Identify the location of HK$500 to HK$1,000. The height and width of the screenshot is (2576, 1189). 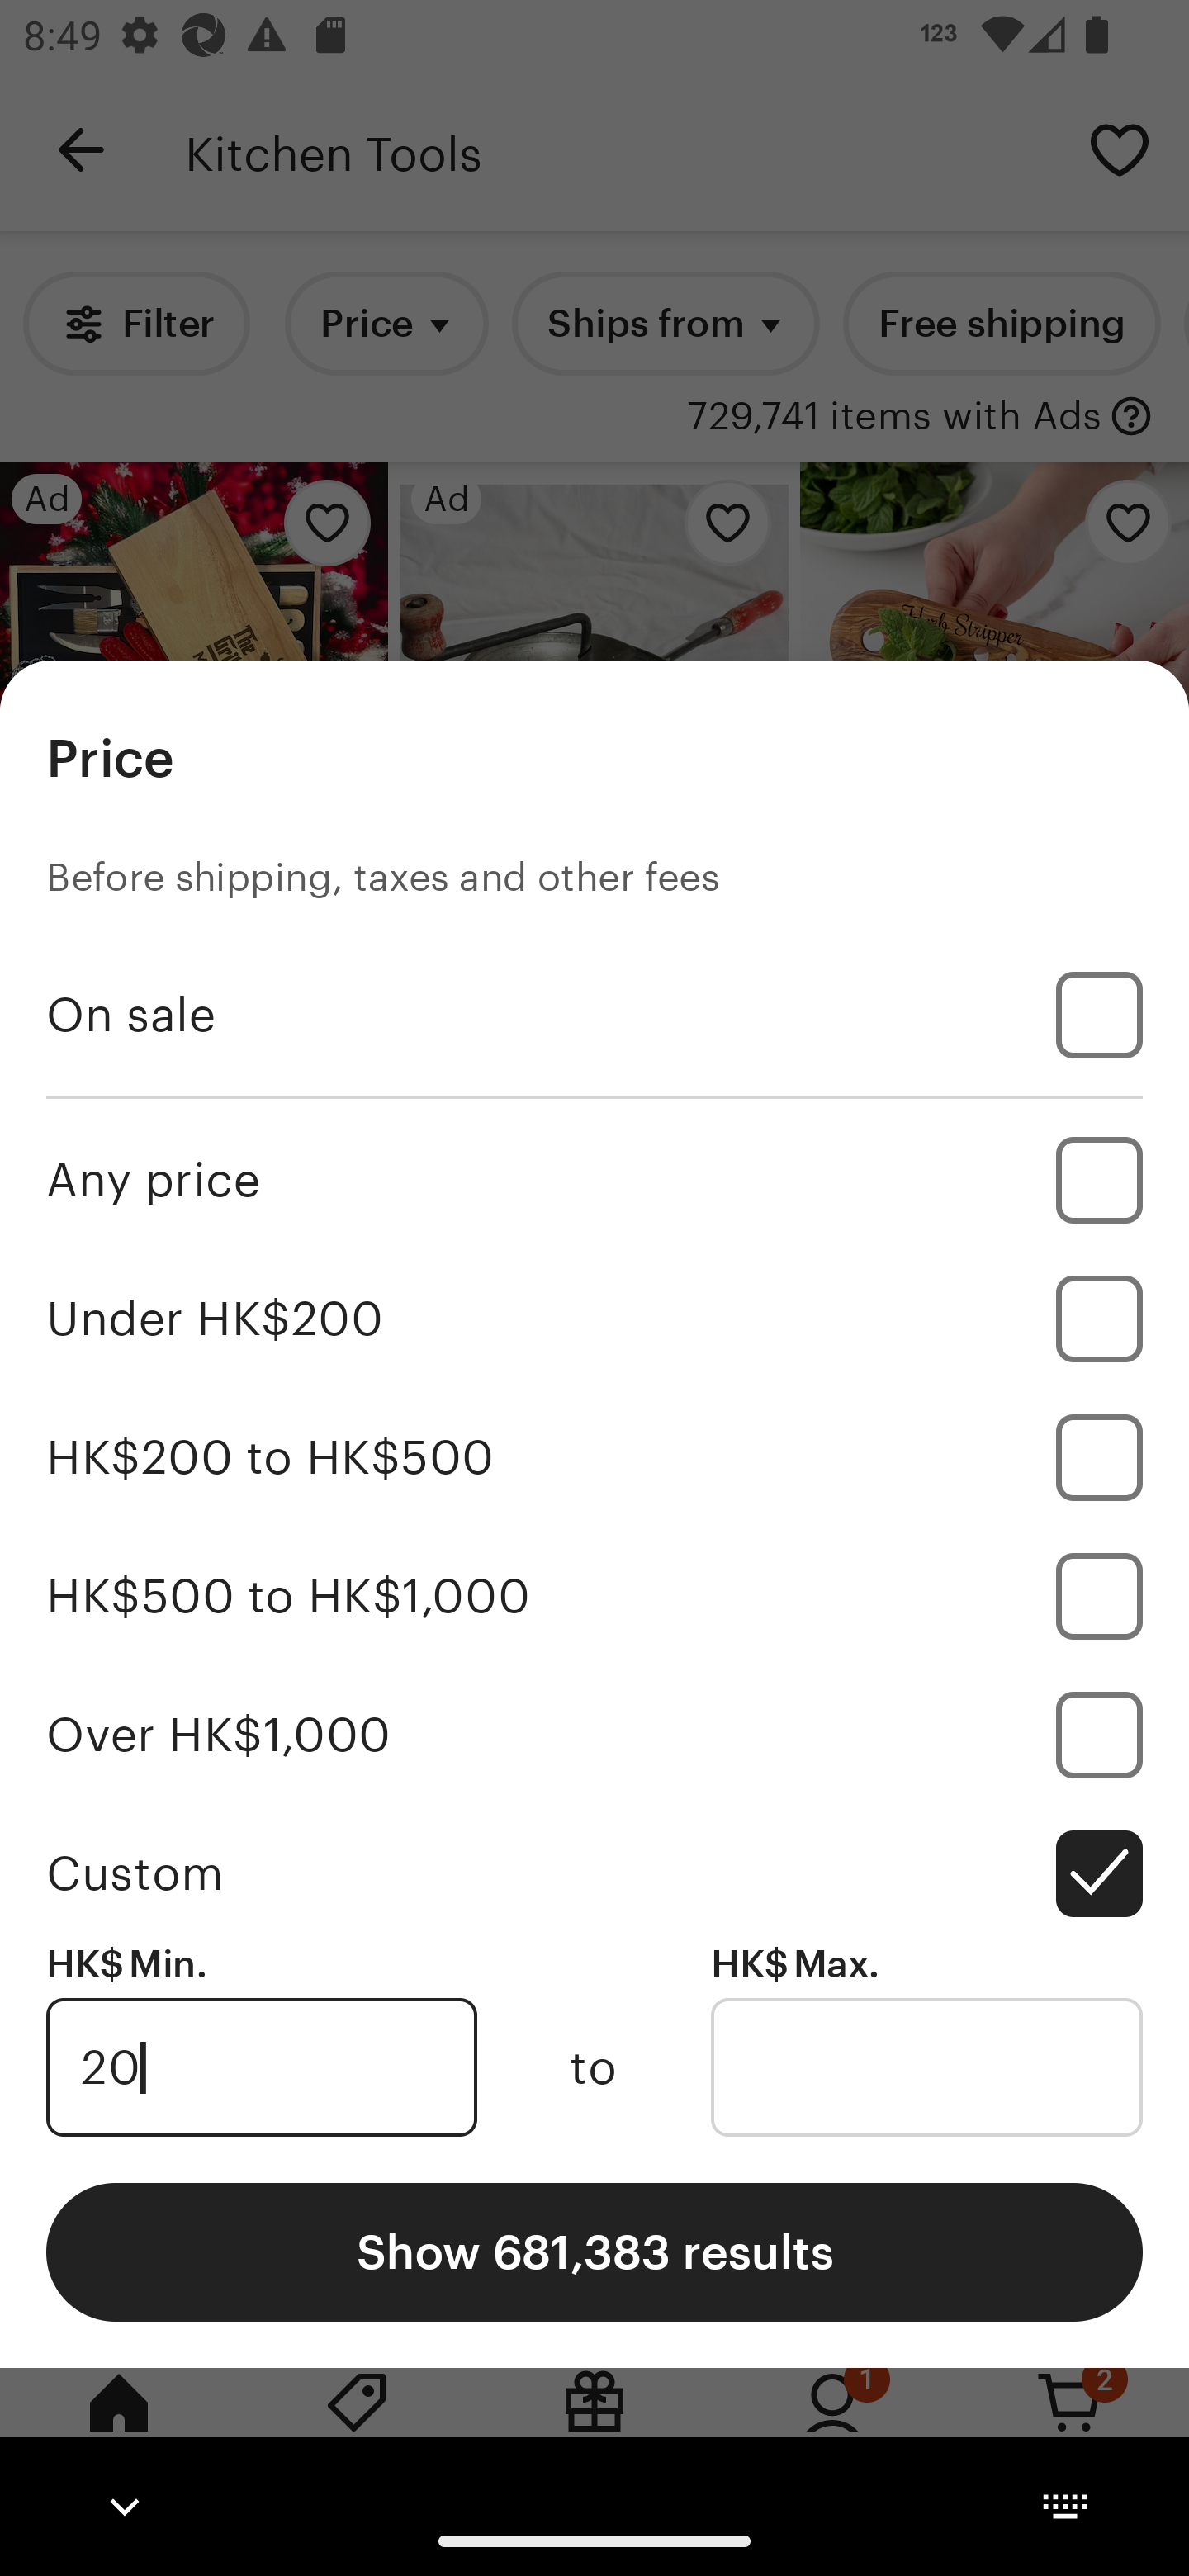
(594, 1595).